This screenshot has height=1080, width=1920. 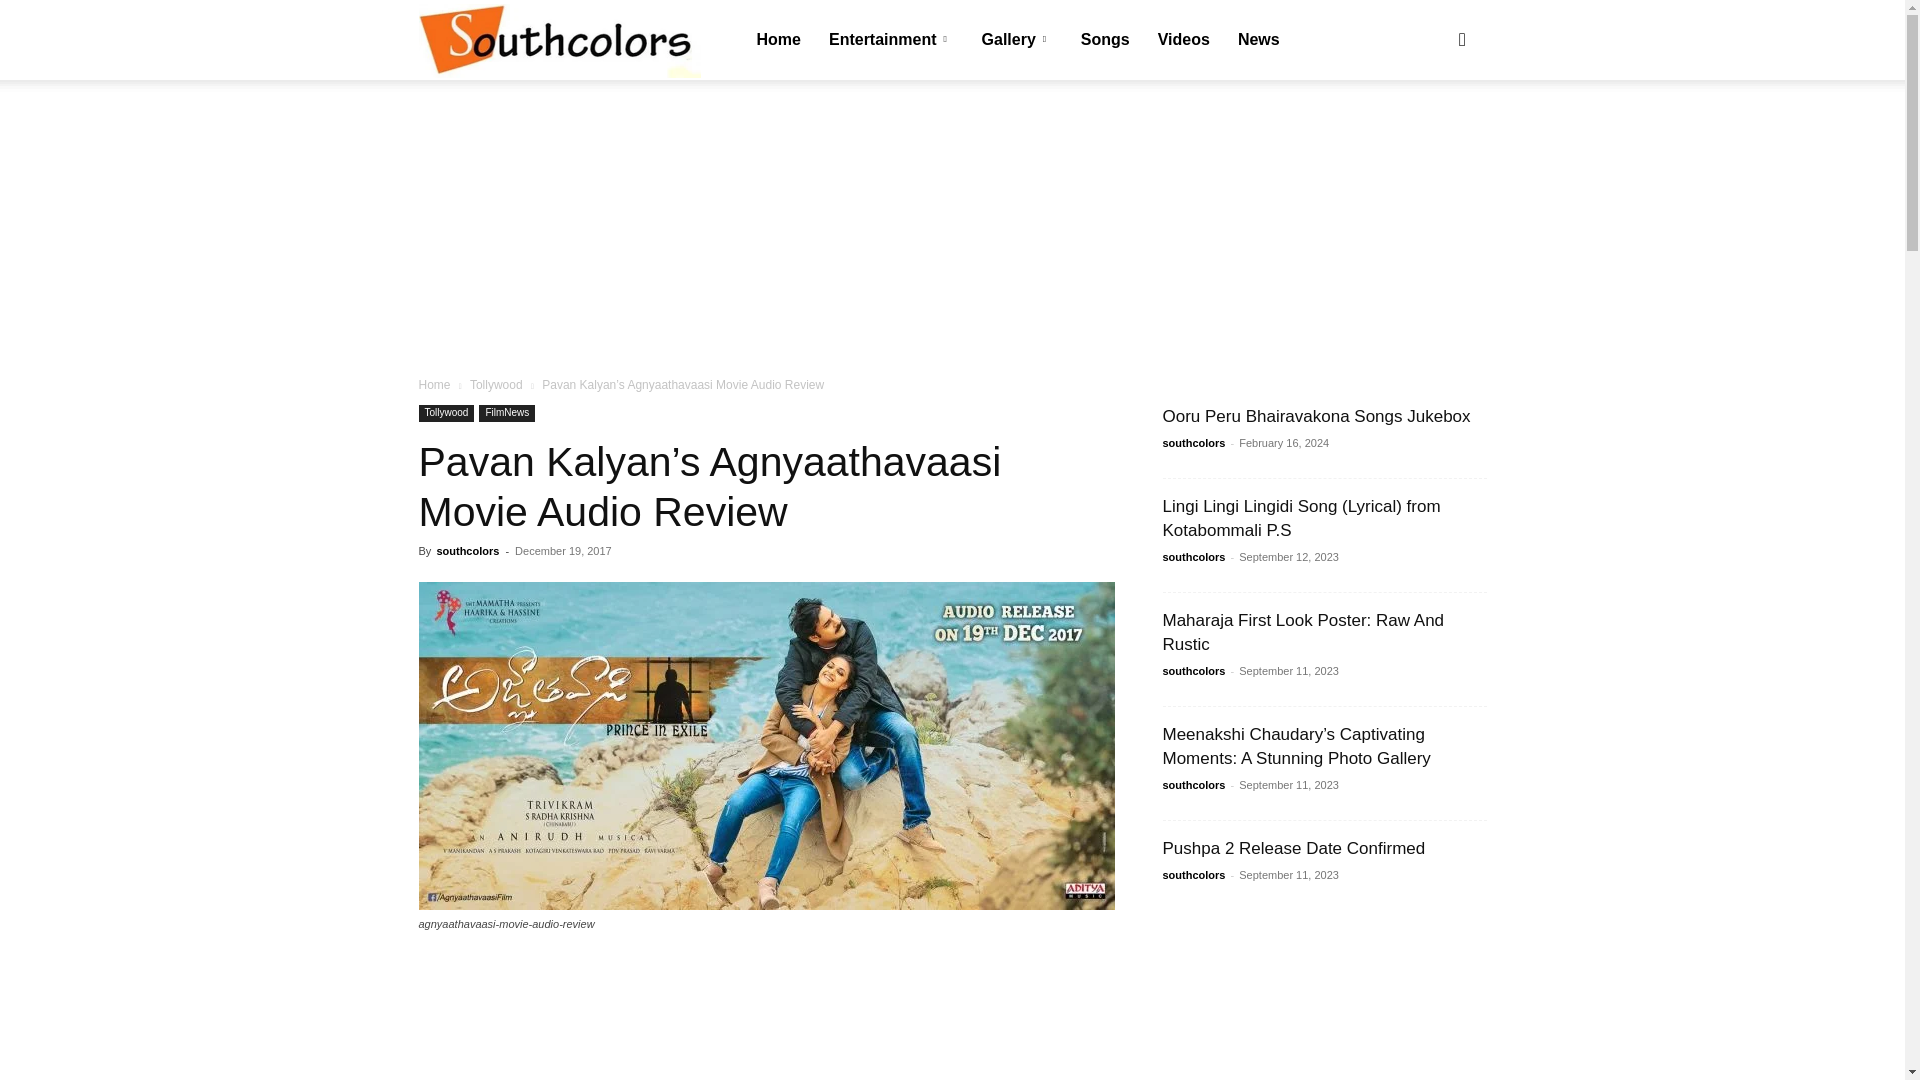 What do you see at coordinates (496, 385) in the screenshot?
I see `View all posts in Tollywood` at bounding box center [496, 385].